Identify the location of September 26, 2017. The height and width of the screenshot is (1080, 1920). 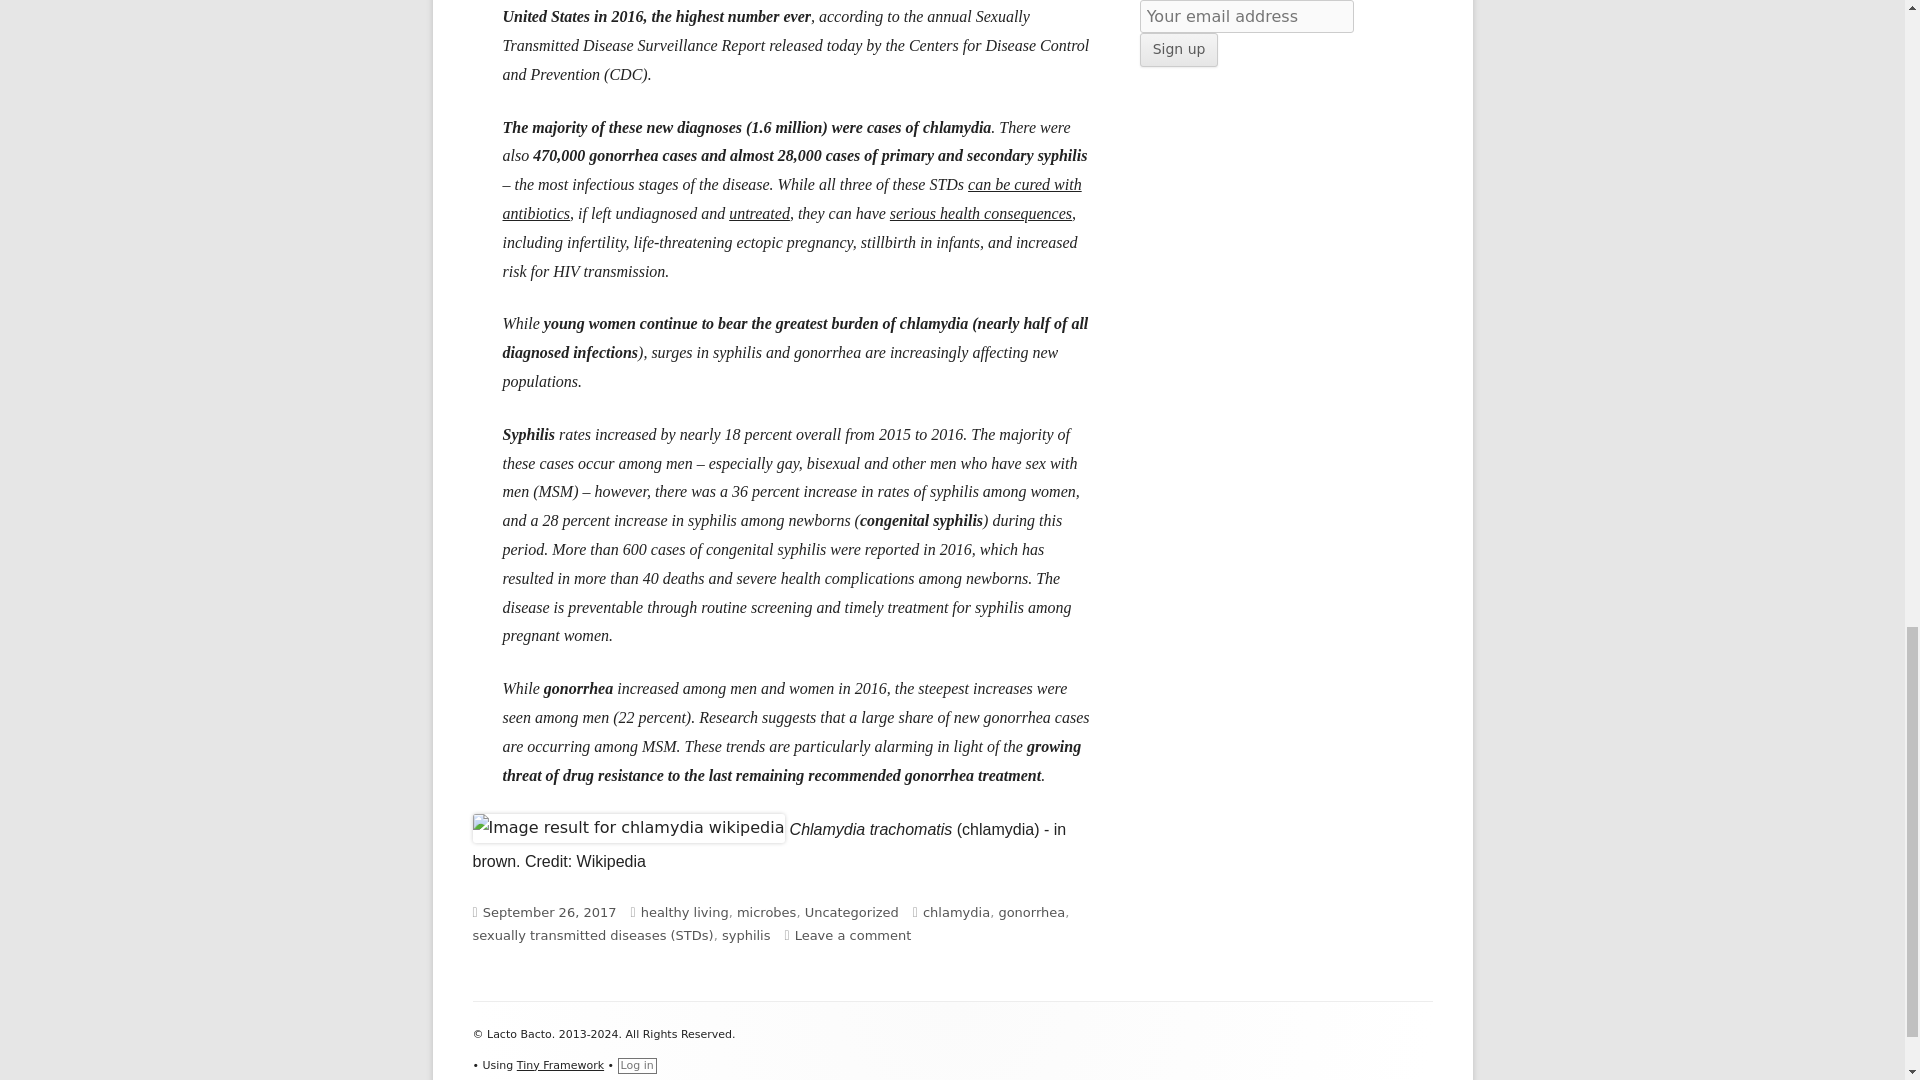
(550, 912).